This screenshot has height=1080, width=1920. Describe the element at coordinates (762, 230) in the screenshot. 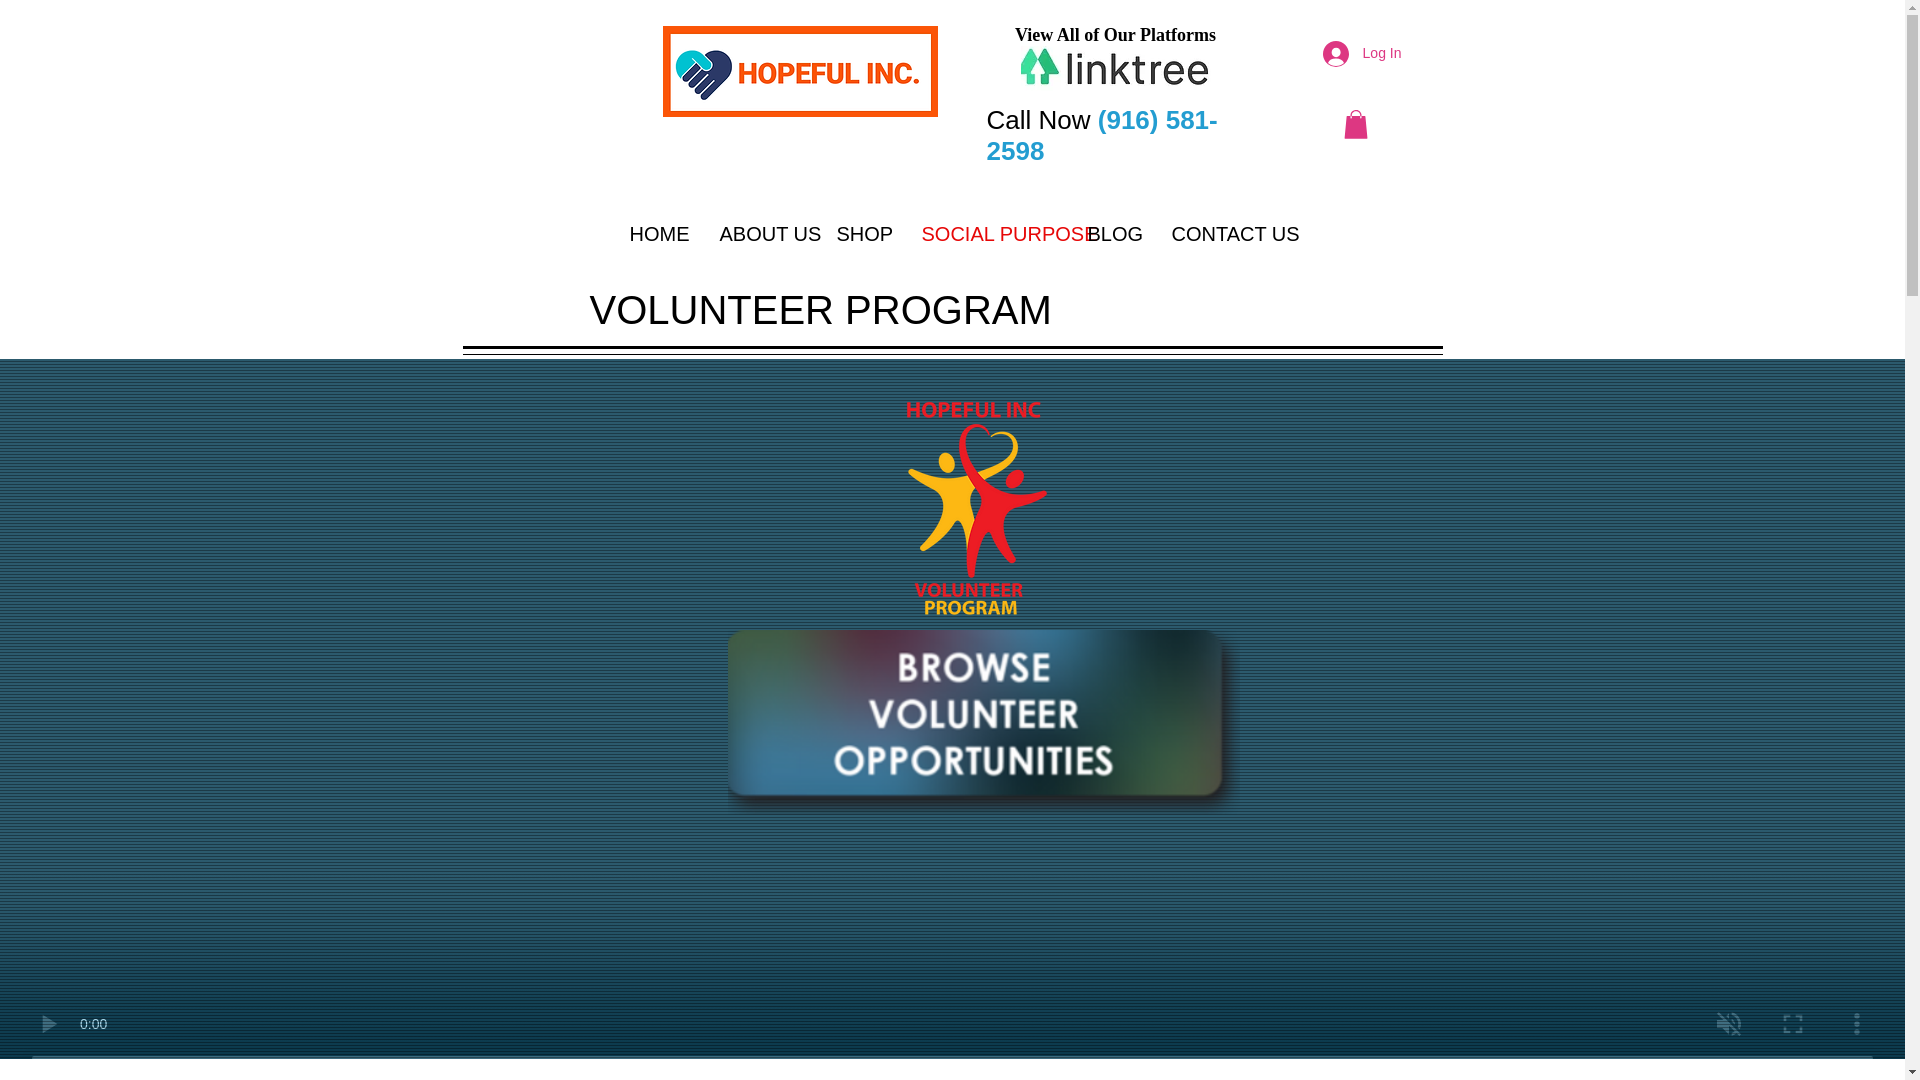

I see `ABOUT US` at that location.